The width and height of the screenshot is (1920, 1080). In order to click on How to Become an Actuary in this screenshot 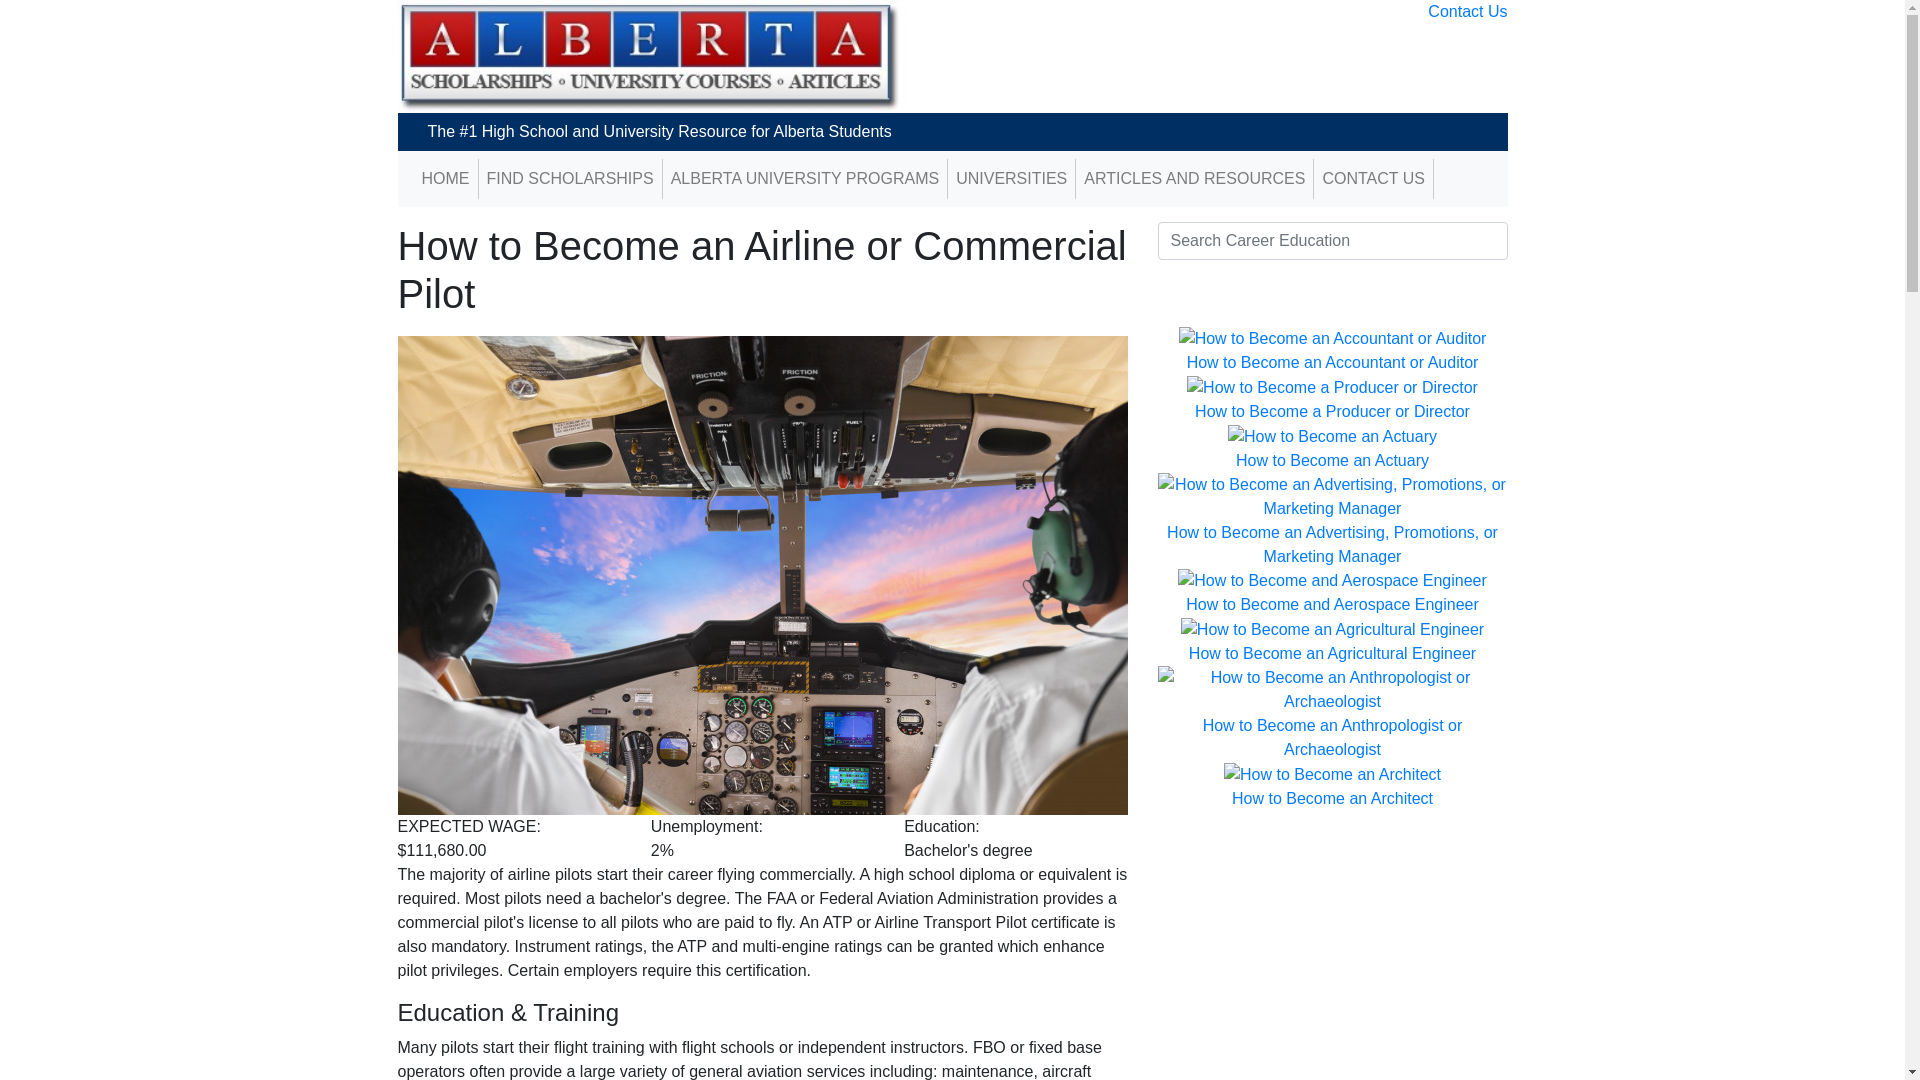, I will do `click(1332, 460)`.